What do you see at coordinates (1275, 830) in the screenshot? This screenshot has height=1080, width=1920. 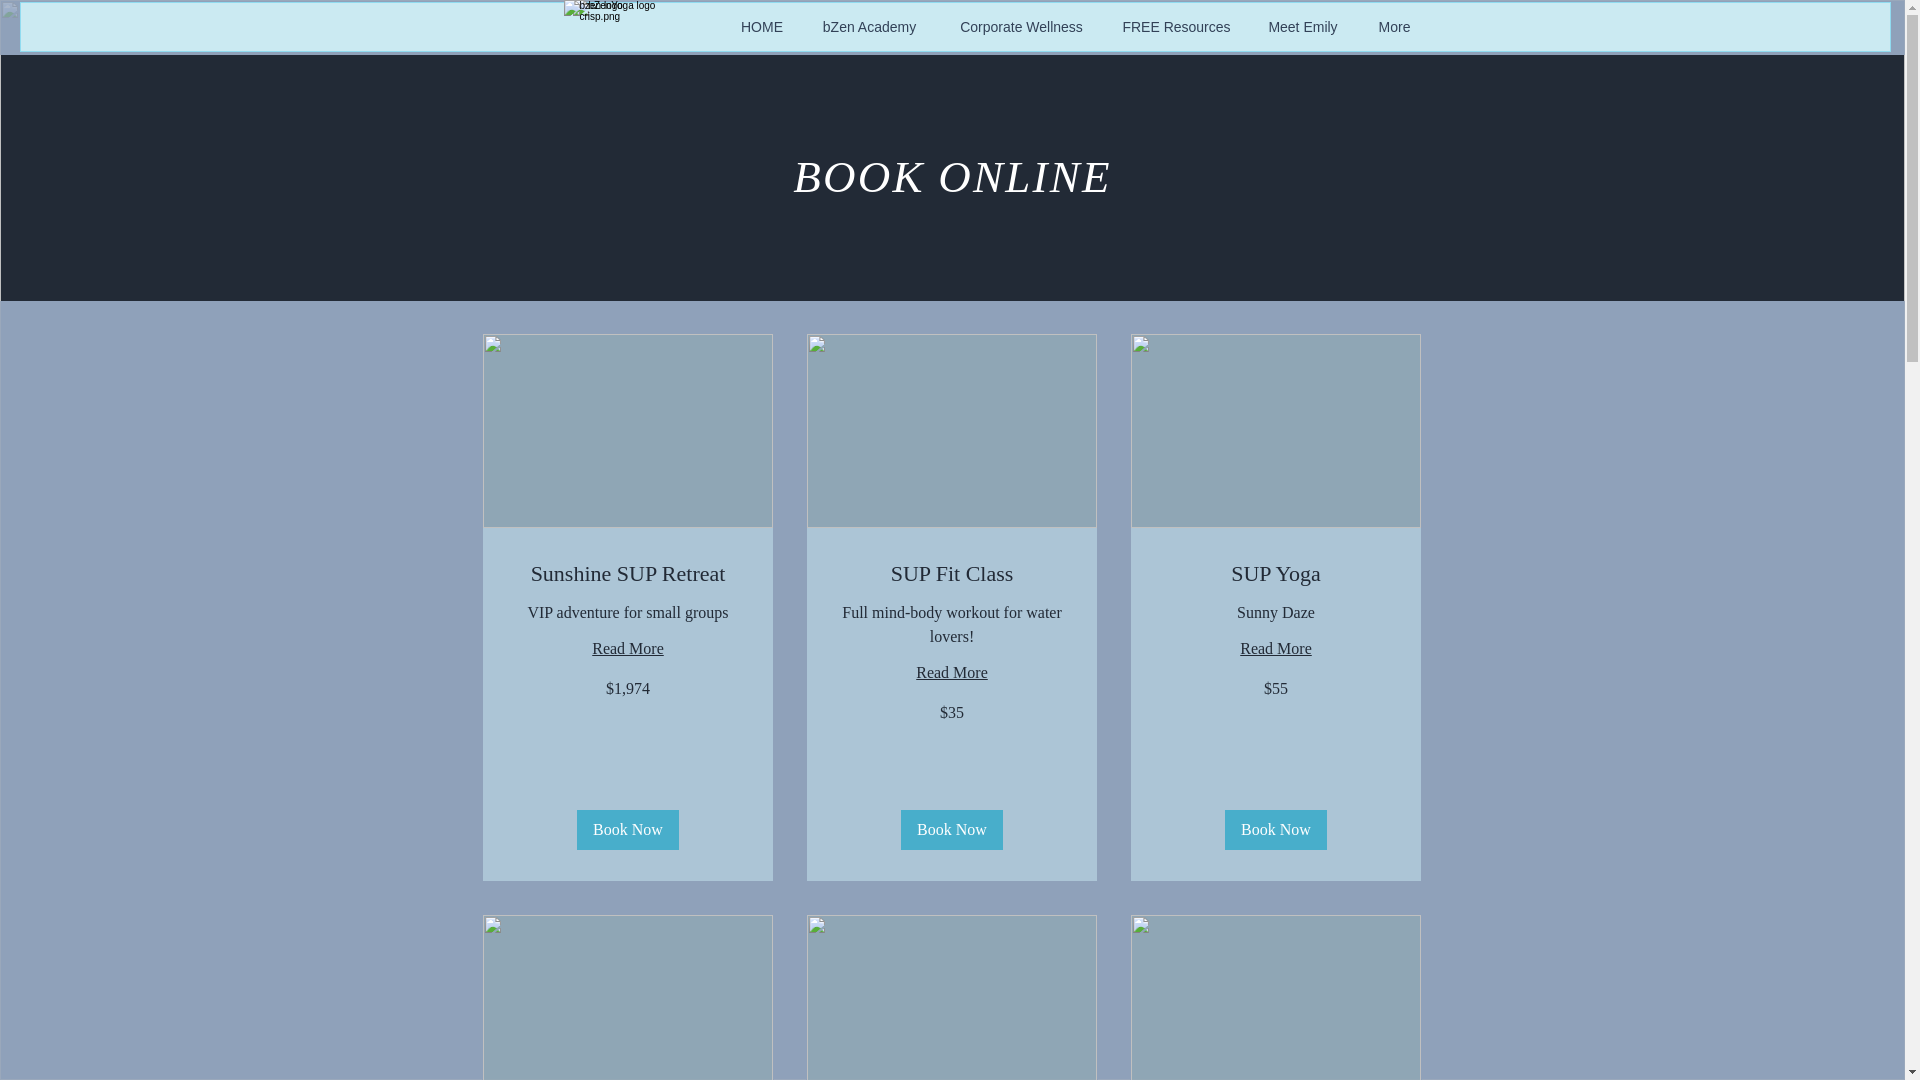 I see `Book Now` at bounding box center [1275, 830].